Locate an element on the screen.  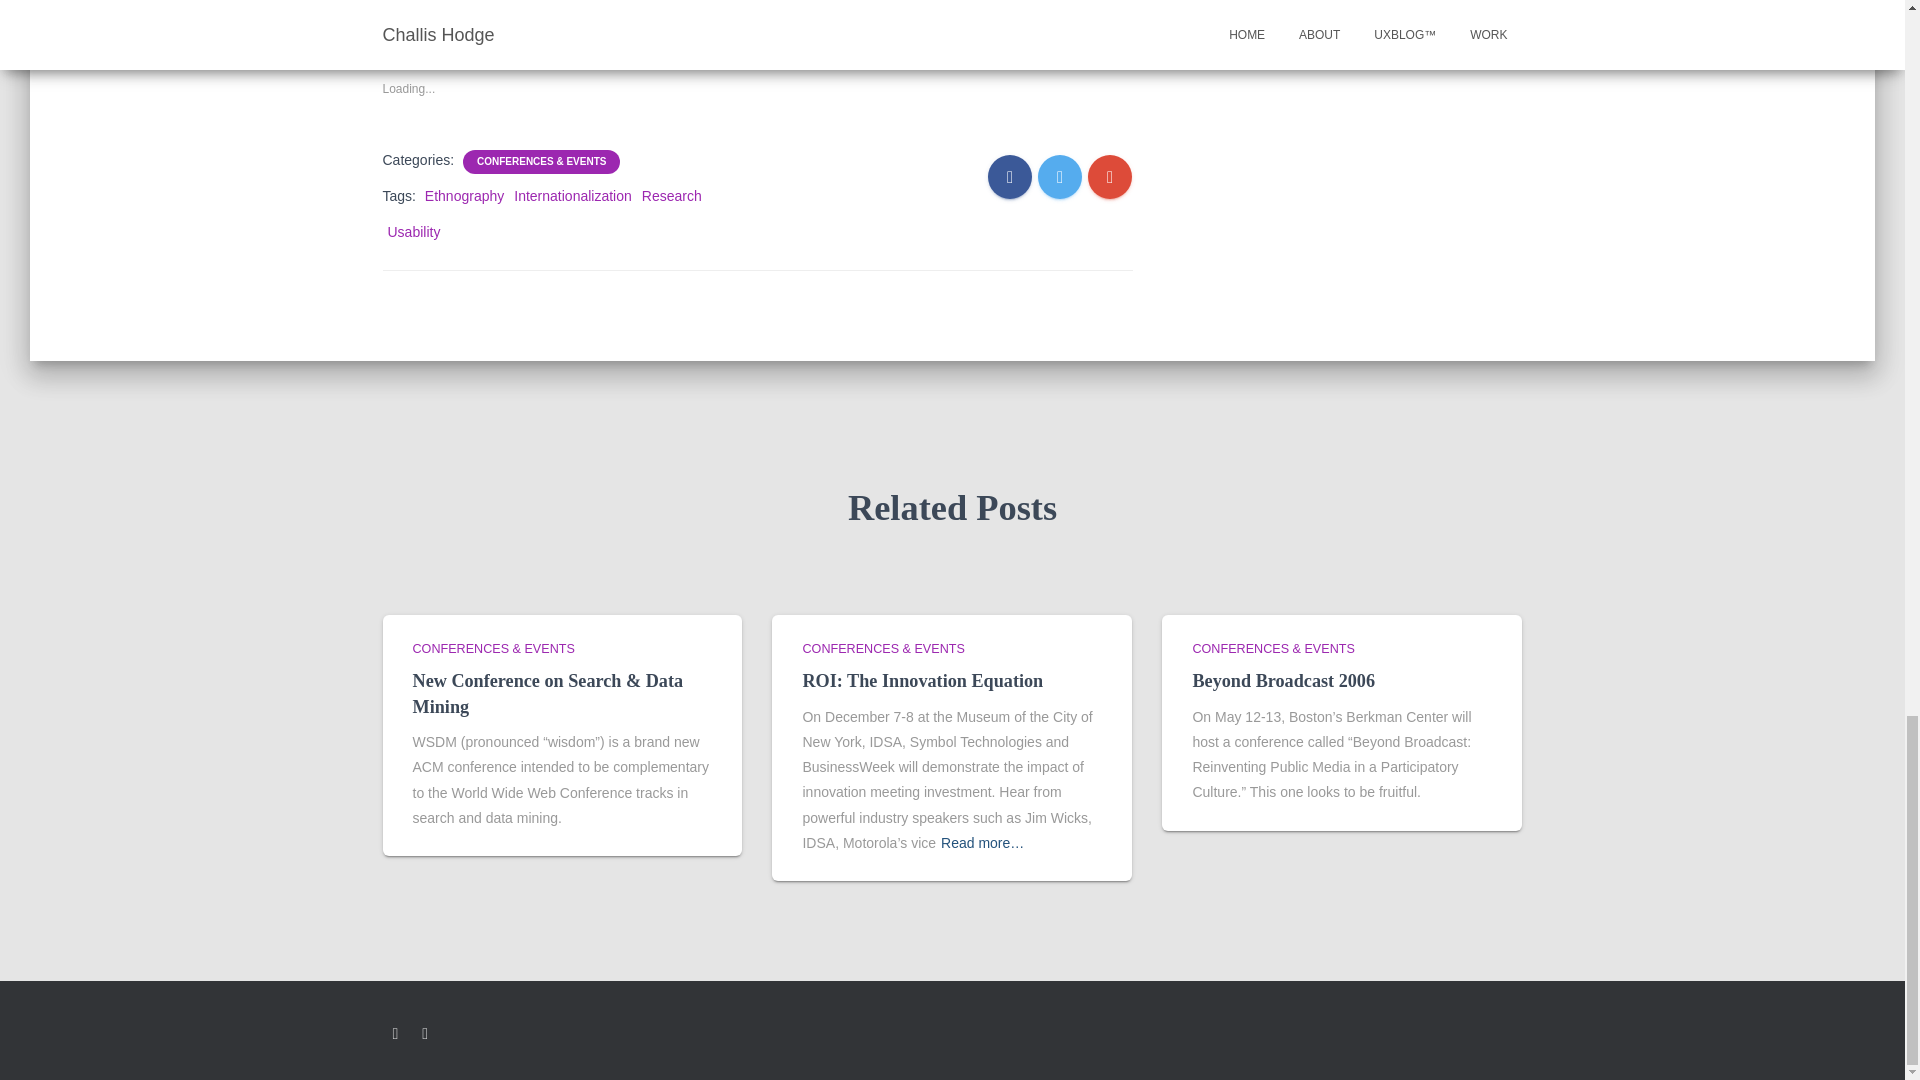
Research is located at coordinates (672, 196).